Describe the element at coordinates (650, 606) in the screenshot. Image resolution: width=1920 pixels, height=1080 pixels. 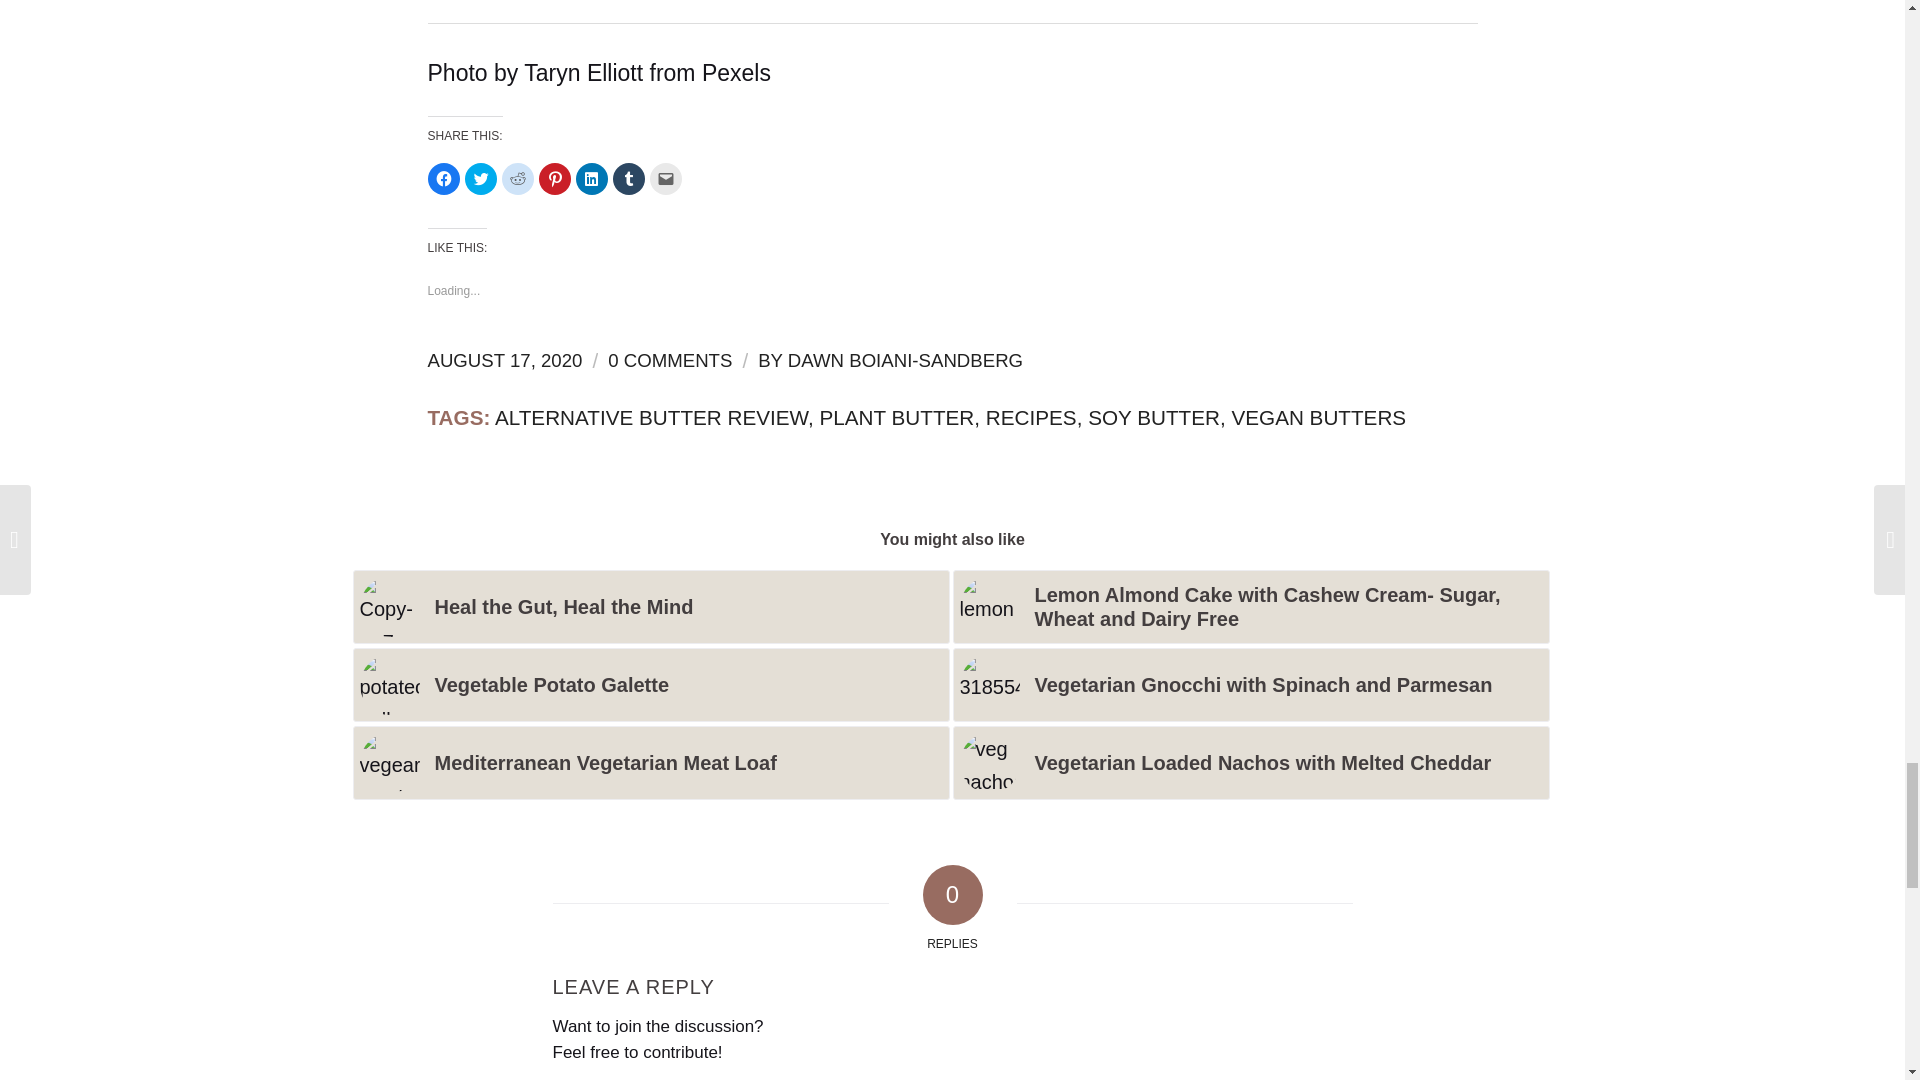
I see `Heal the Gut, Heal the Mind` at that location.